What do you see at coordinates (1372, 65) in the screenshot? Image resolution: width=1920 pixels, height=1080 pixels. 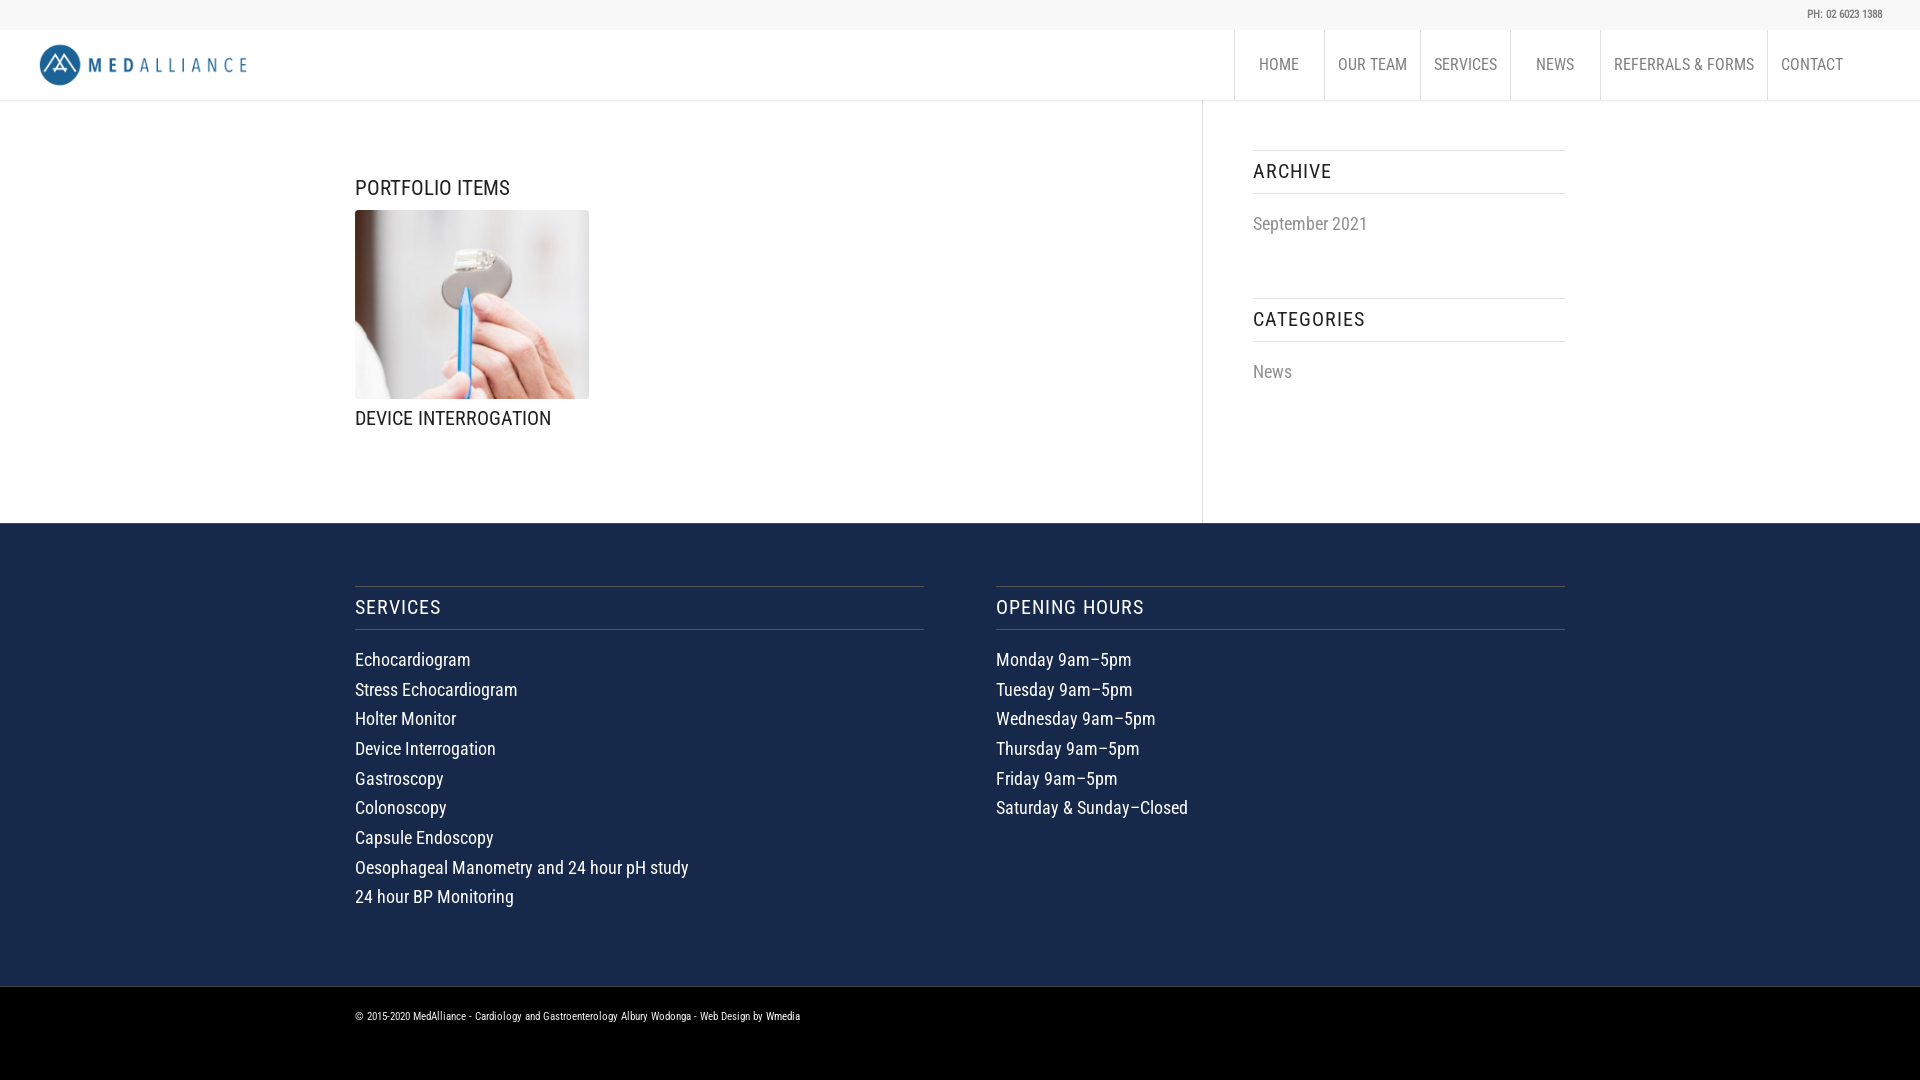 I see `OUR TEAM` at bounding box center [1372, 65].